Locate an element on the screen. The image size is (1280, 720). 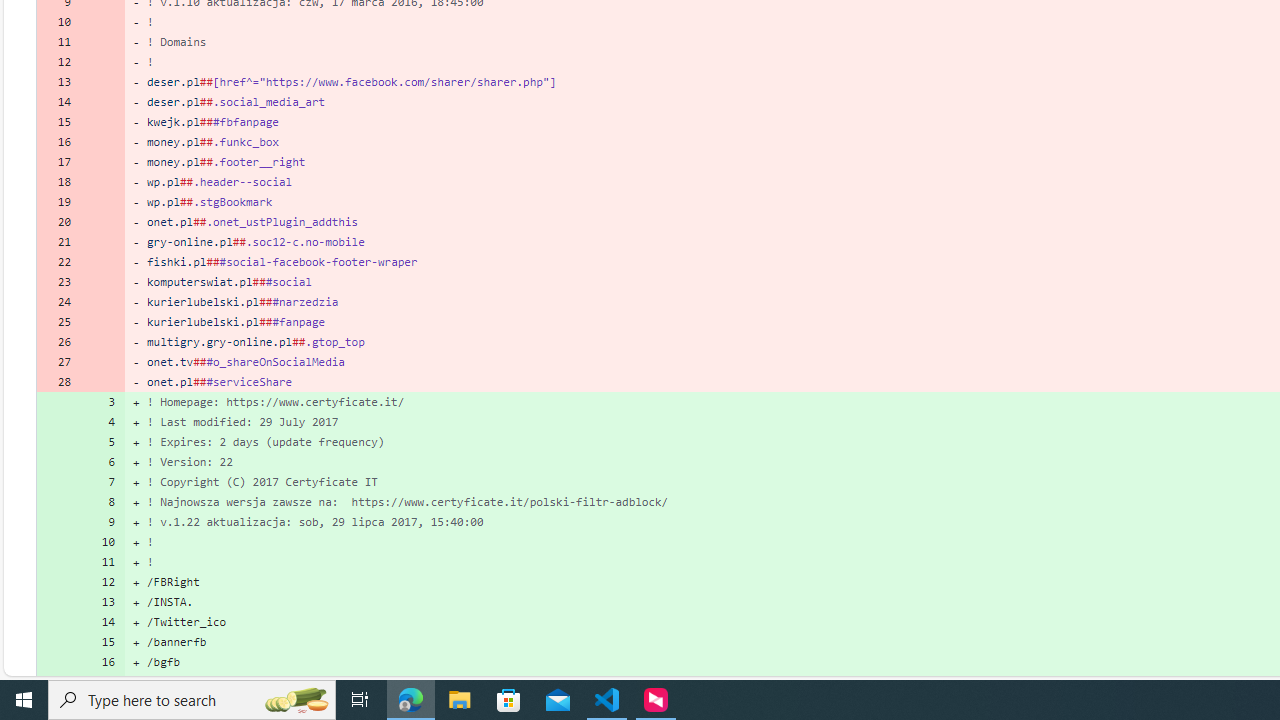
22 is located at coordinates (58, 262).